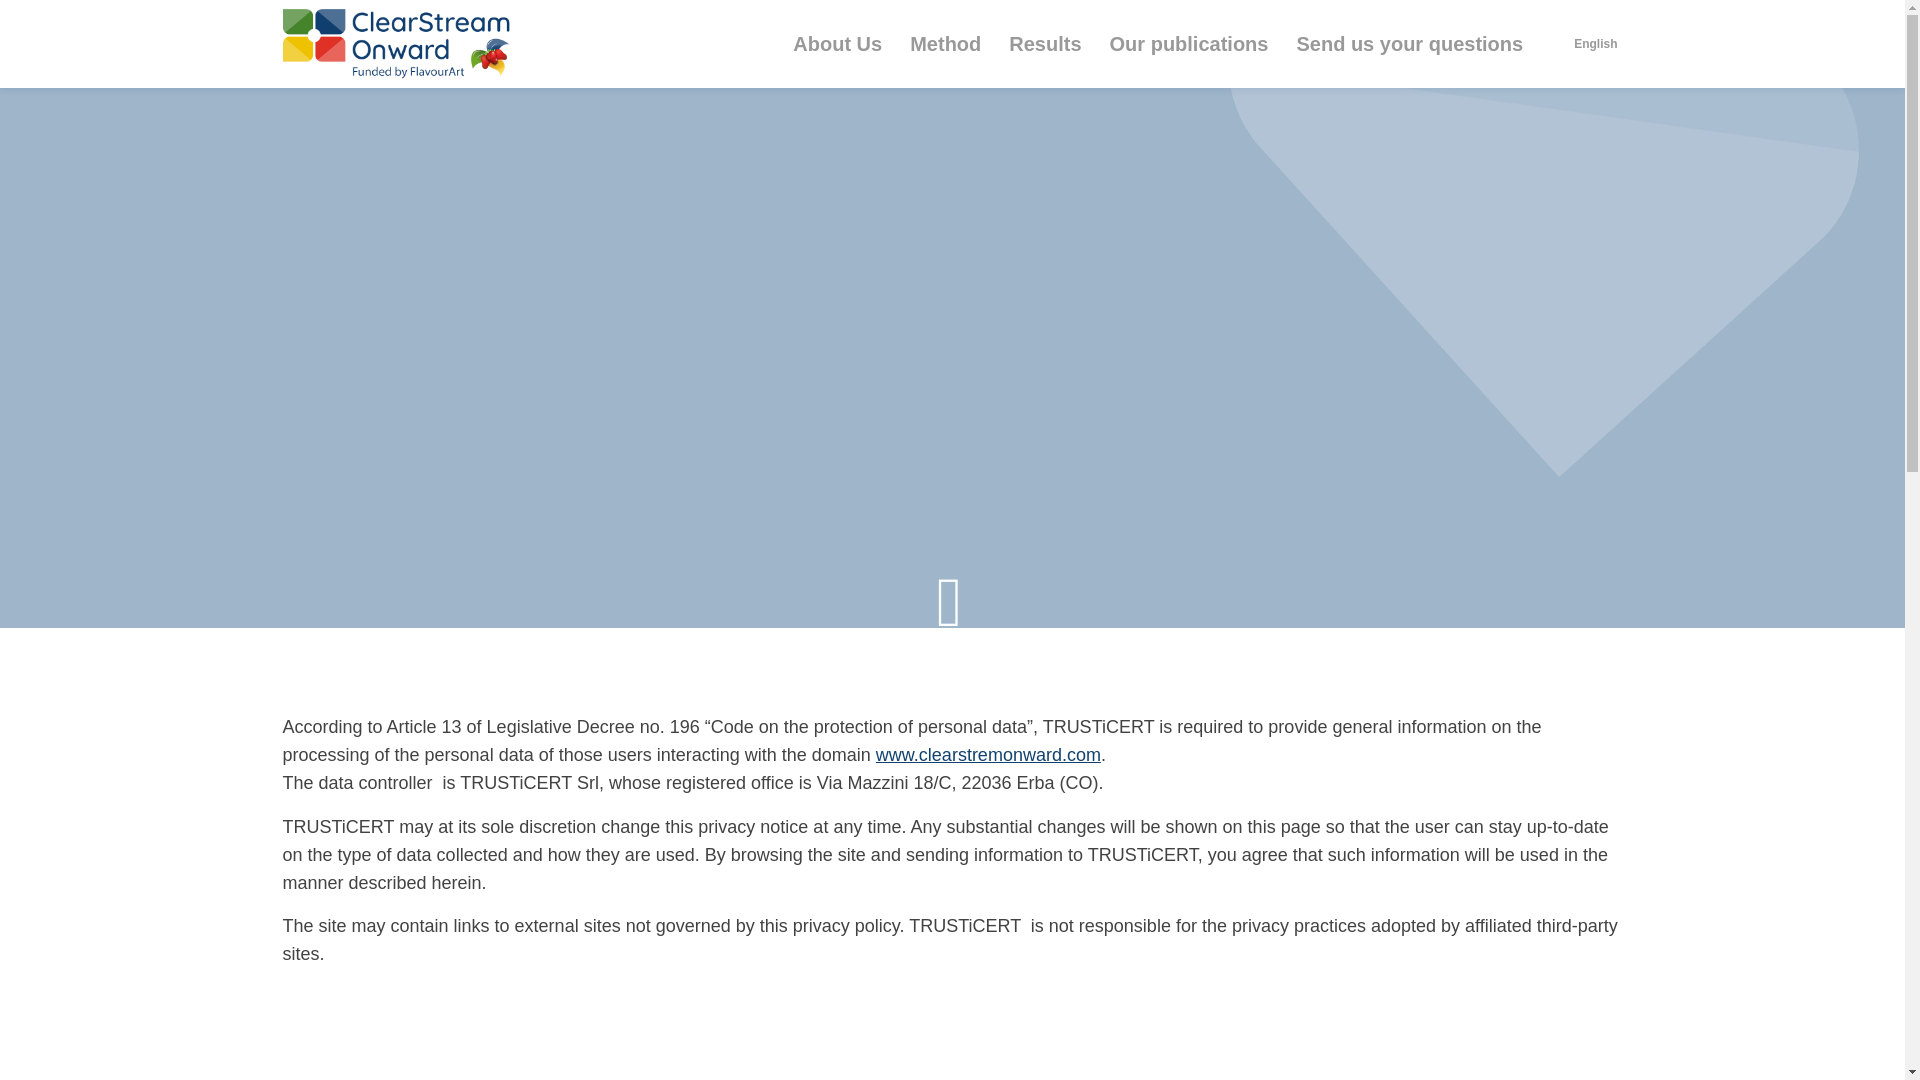 The image size is (1920, 1080). I want to click on Results, so click(1044, 44).